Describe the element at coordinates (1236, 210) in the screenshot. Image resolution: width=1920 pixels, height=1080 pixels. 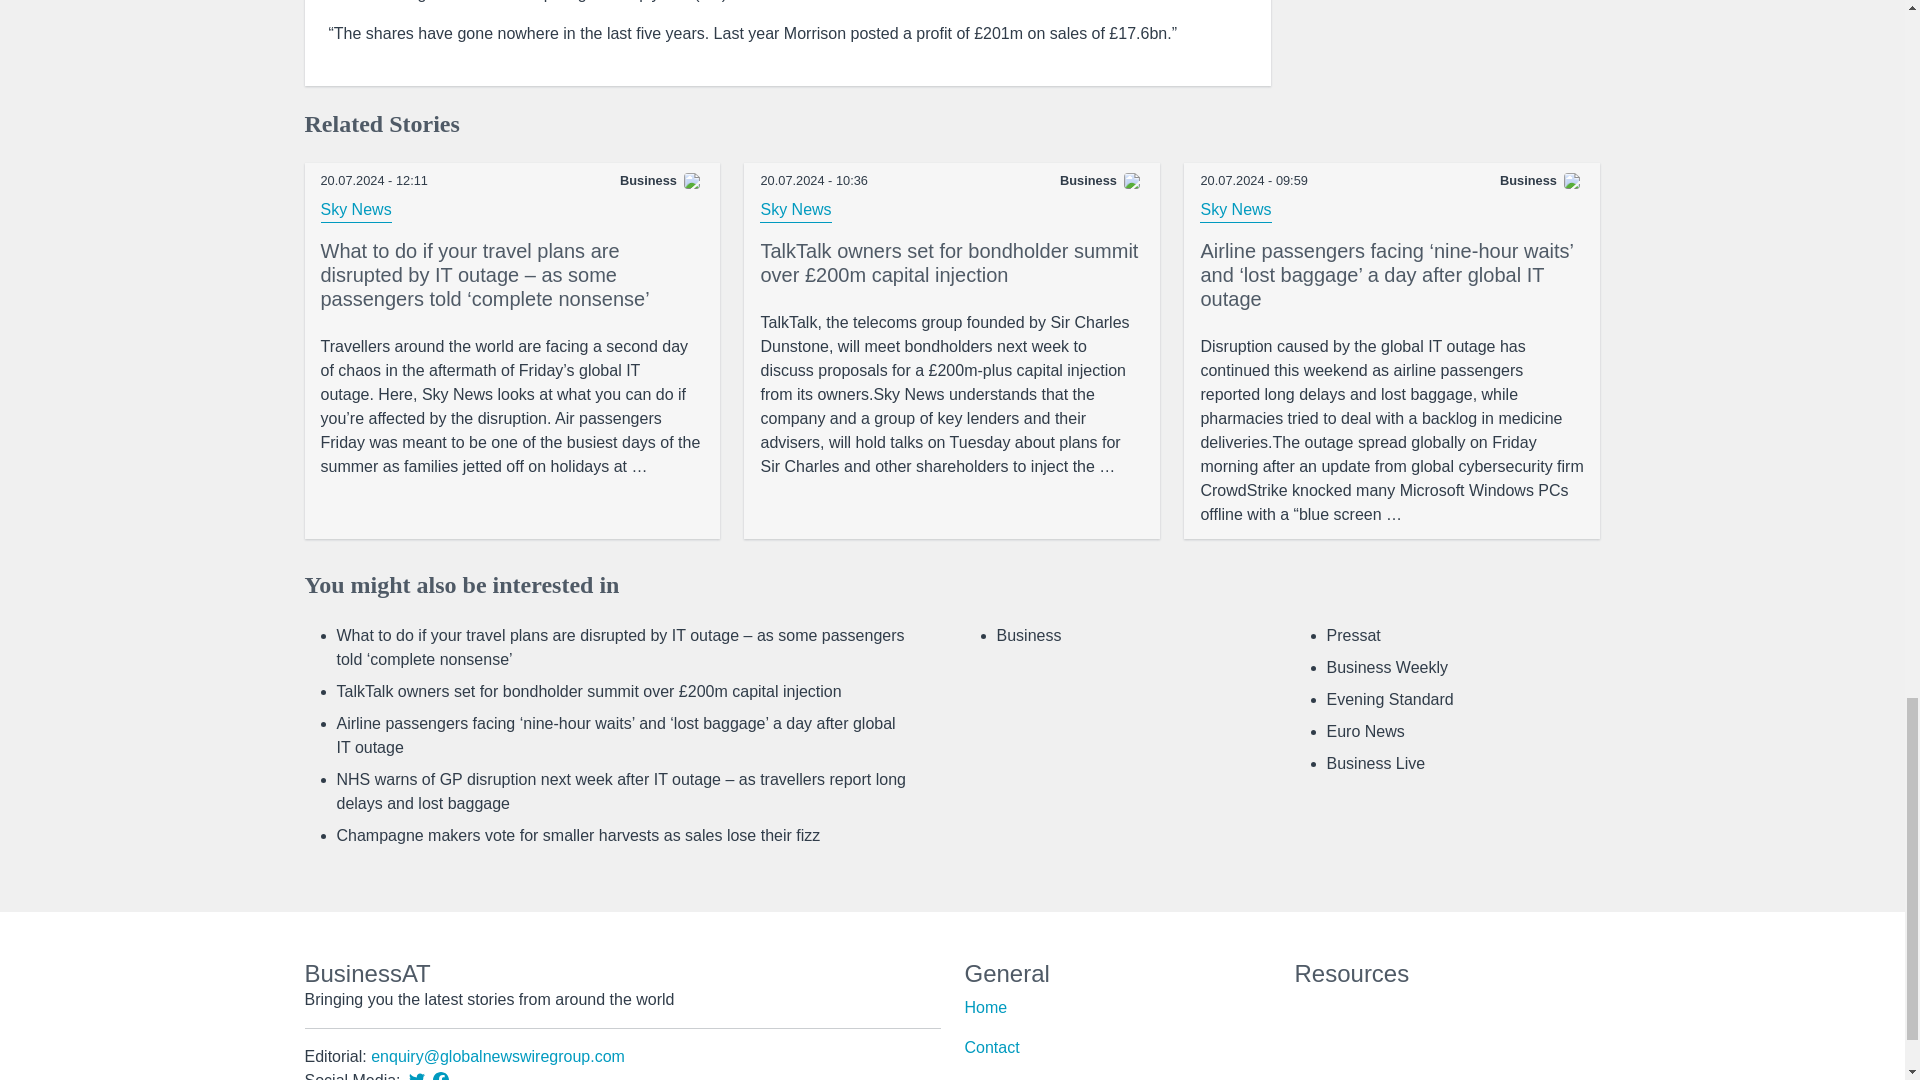
I see `Sky News` at that location.